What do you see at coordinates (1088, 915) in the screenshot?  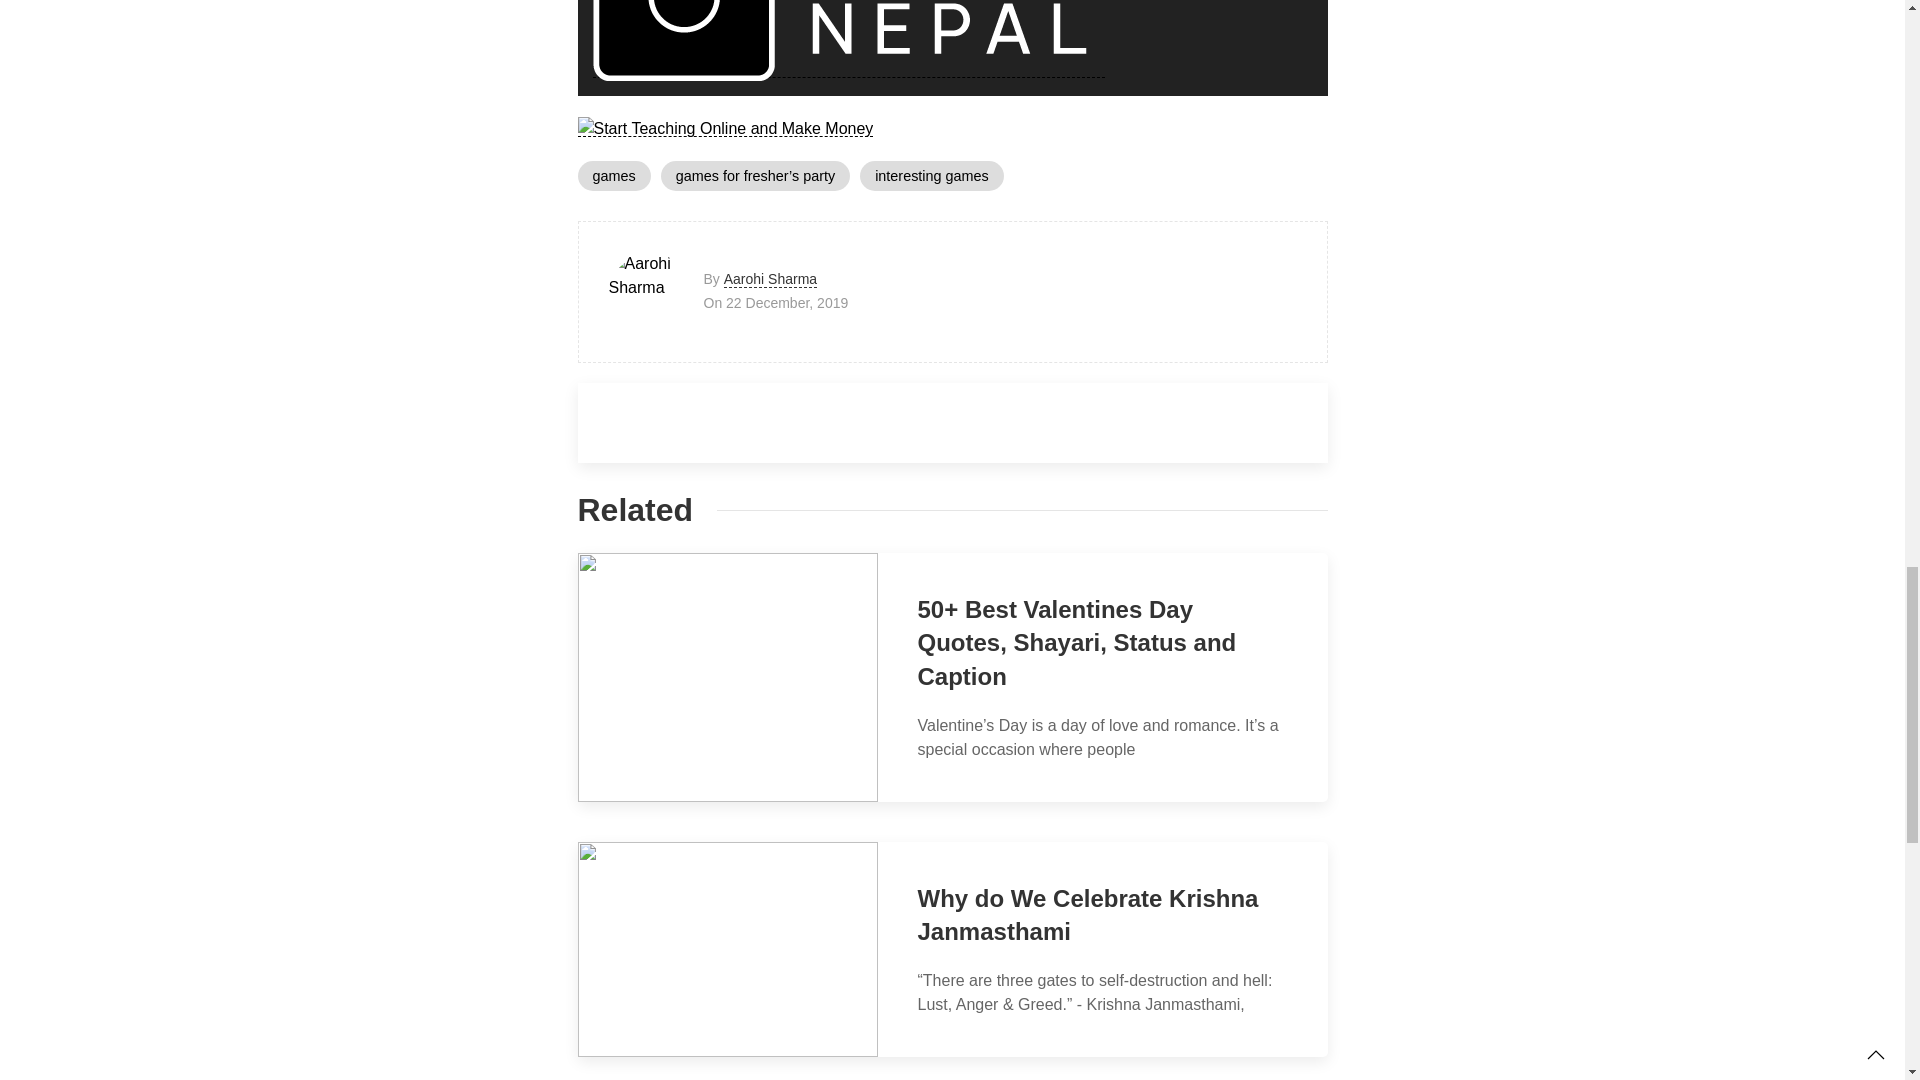 I see `Why do We Celebrate Krishna Janmasthami` at bounding box center [1088, 915].